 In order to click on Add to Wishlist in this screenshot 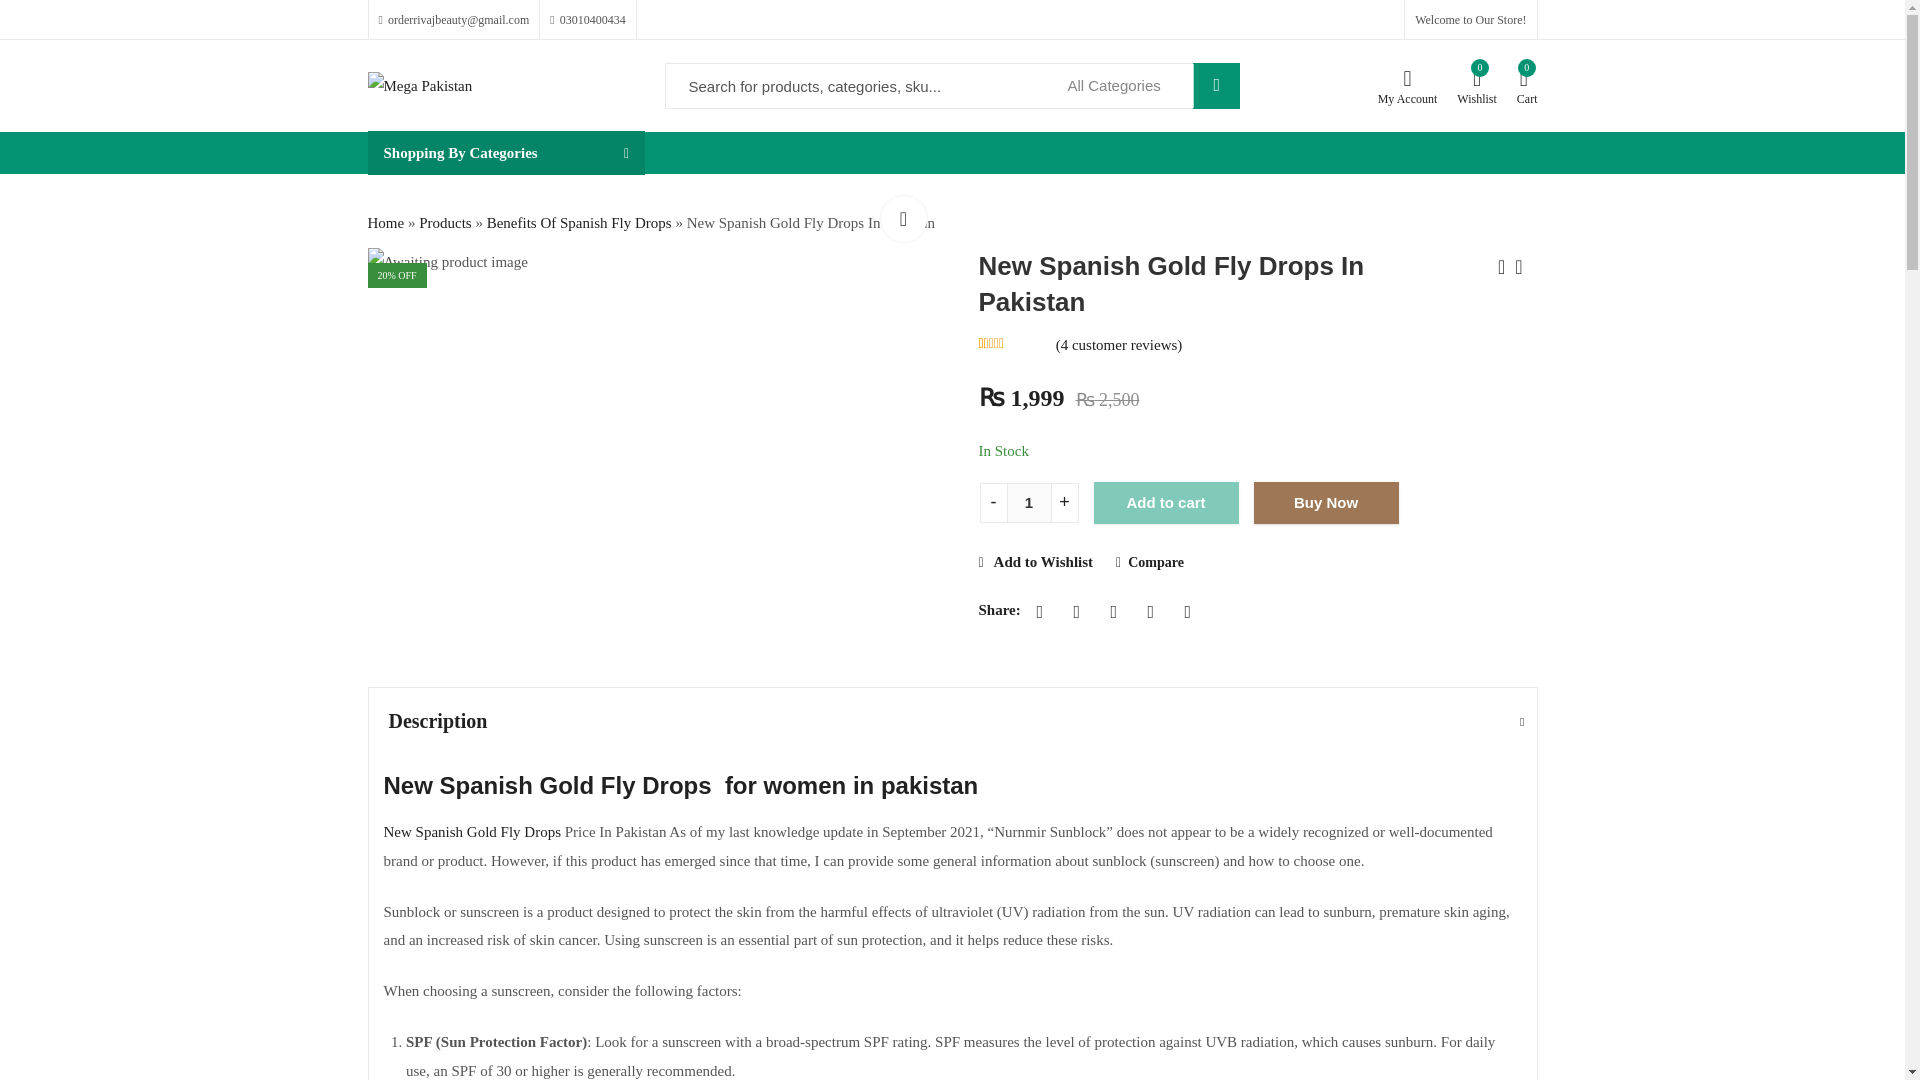, I will do `click(1034, 562)`.